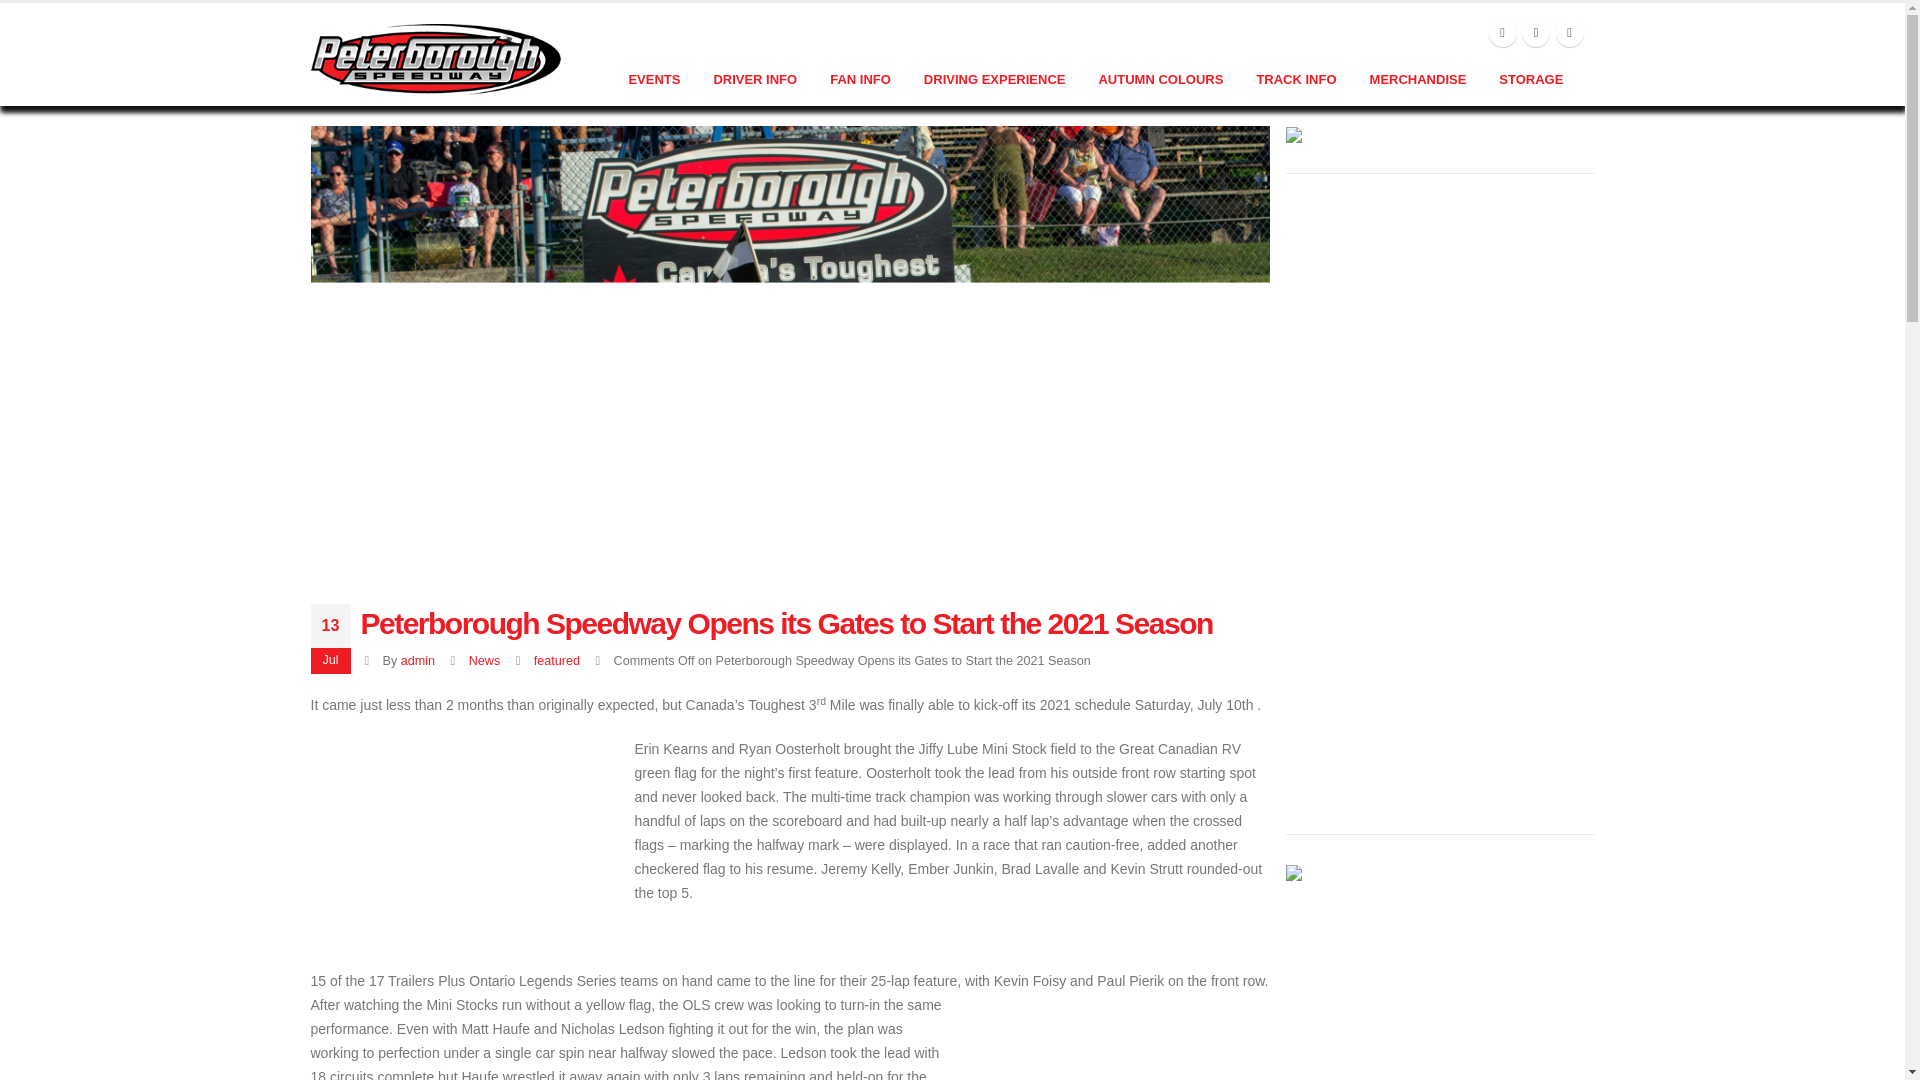 The width and height of the screenshot is (1920, 1080). I want to click on Instagram, so click(1570, 33).